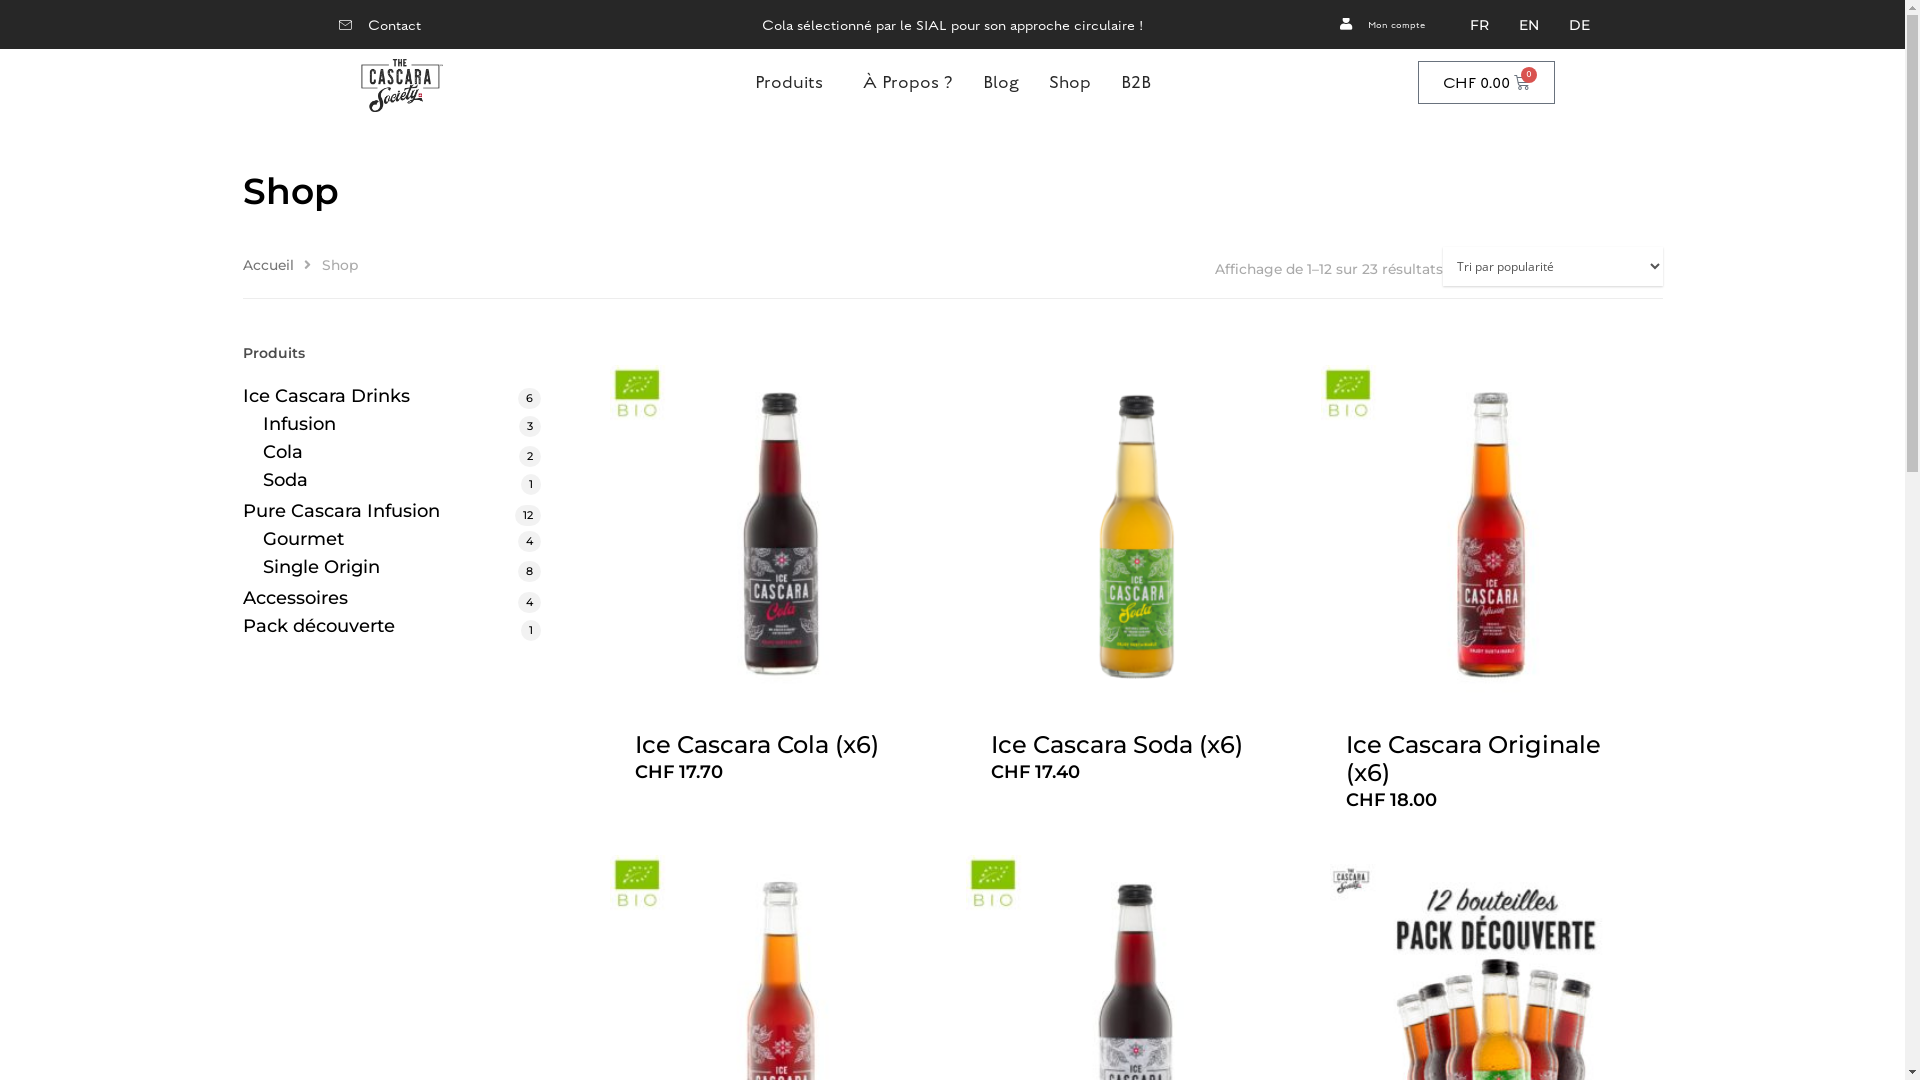 The image size is (1920, 1080). What do you see at coordinates (1070, 82) in the screenshot?
I see `Shop` at bounding box center [1070, 82].